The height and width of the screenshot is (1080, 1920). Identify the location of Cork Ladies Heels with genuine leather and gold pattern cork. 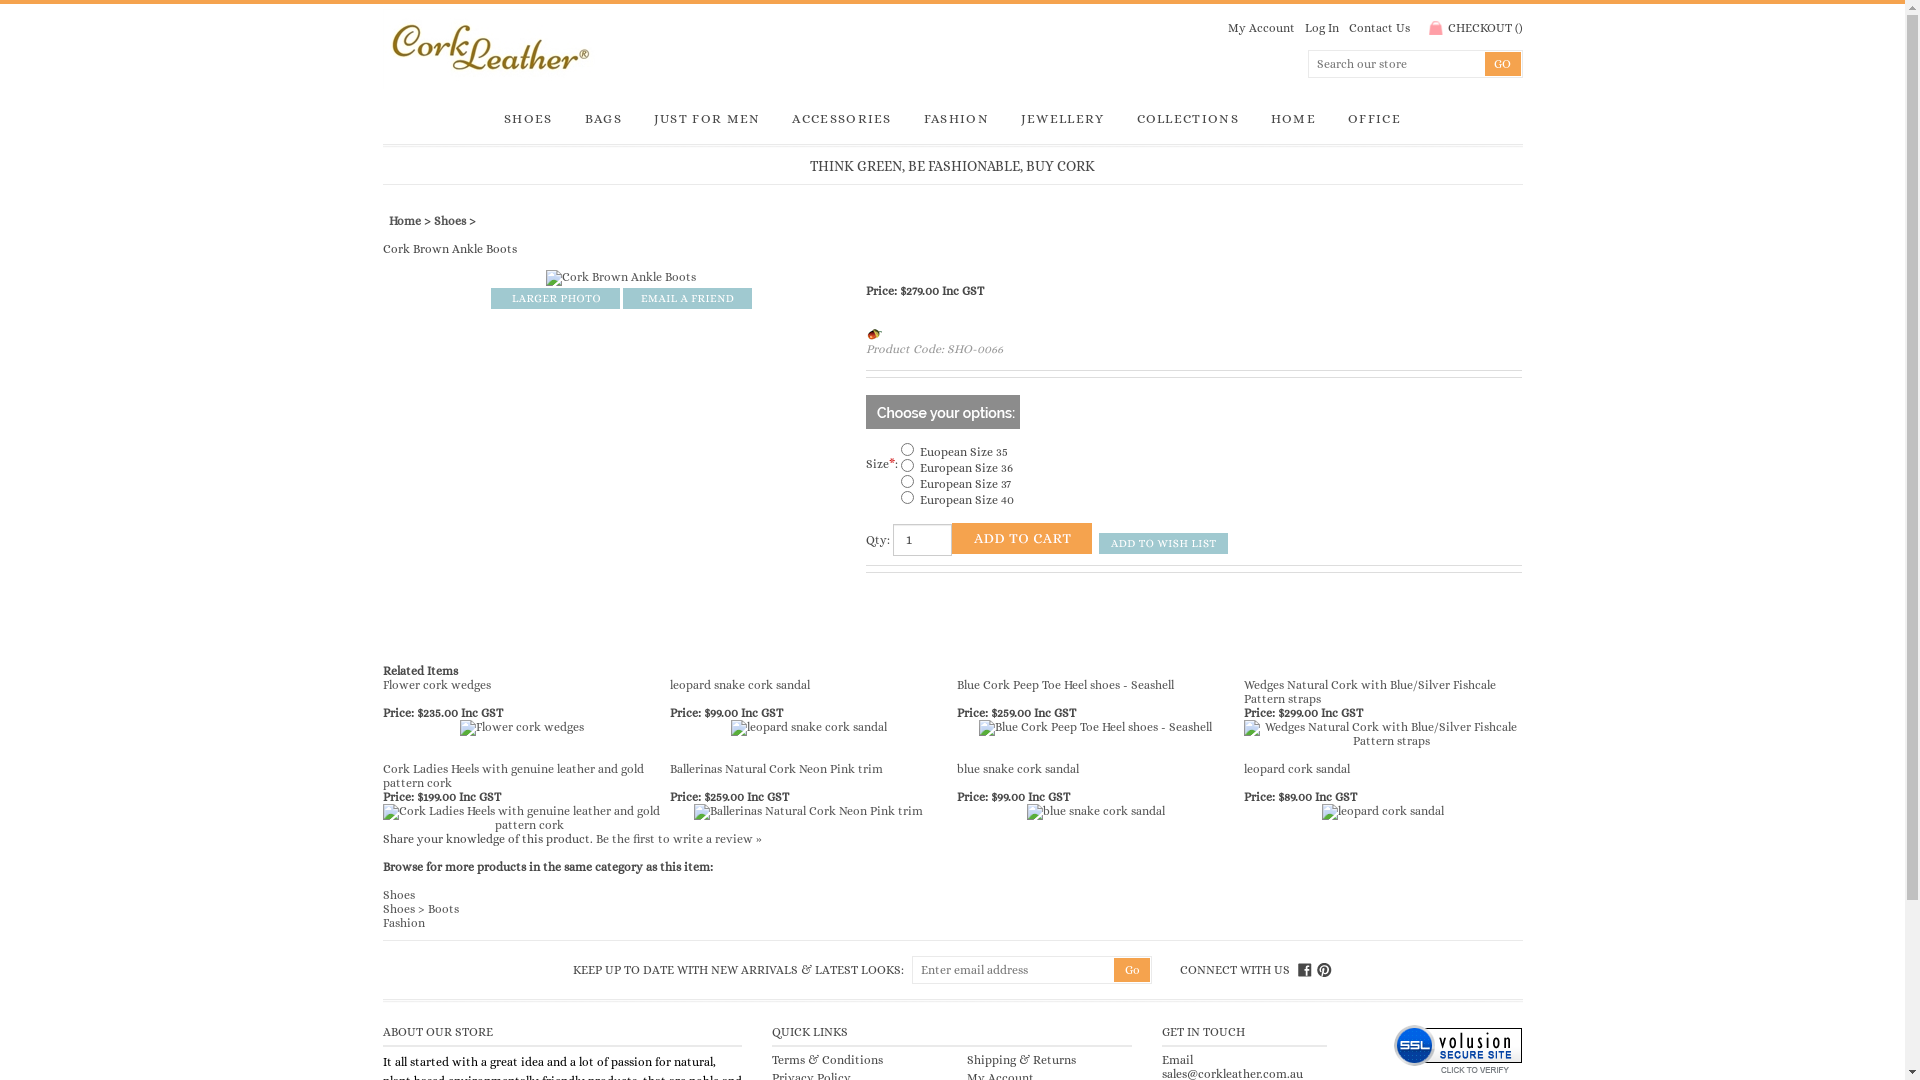
(521, 816).